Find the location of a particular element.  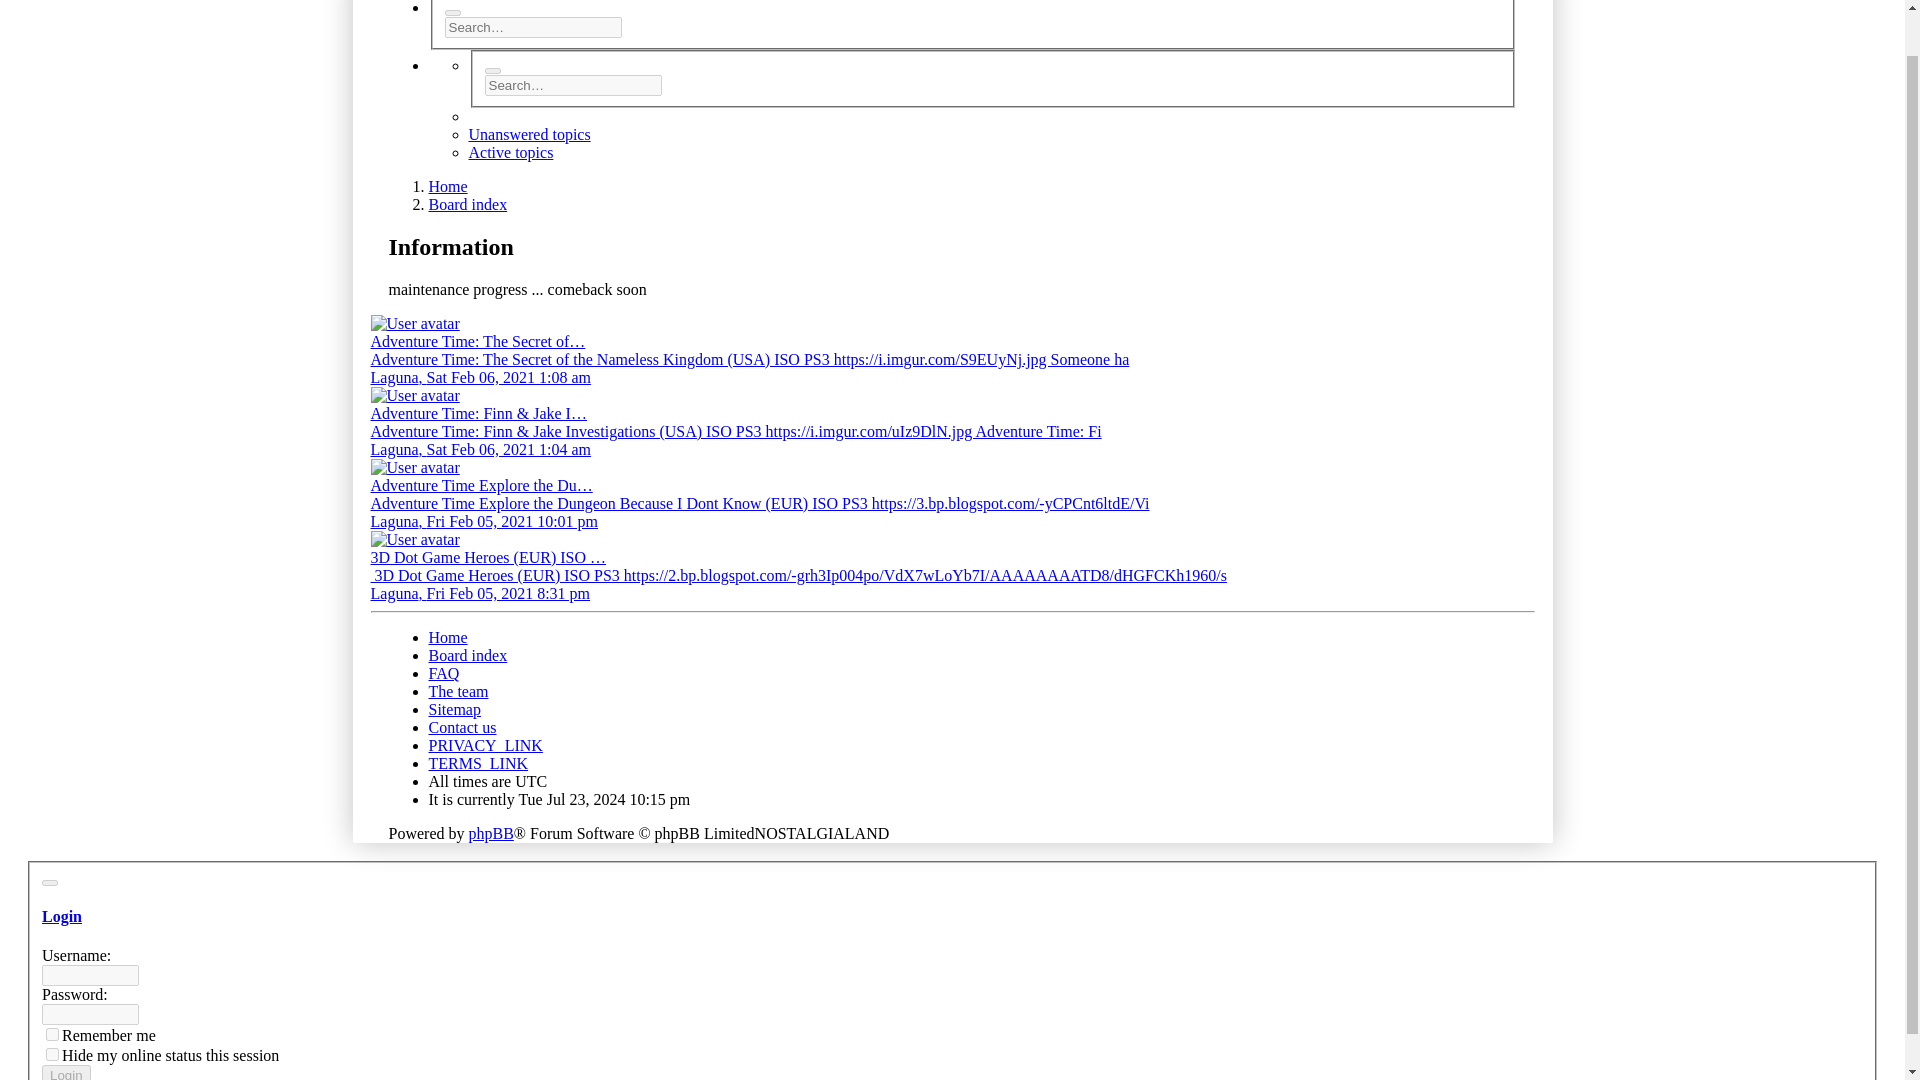

Contact us is located at coordinates (462, 727).